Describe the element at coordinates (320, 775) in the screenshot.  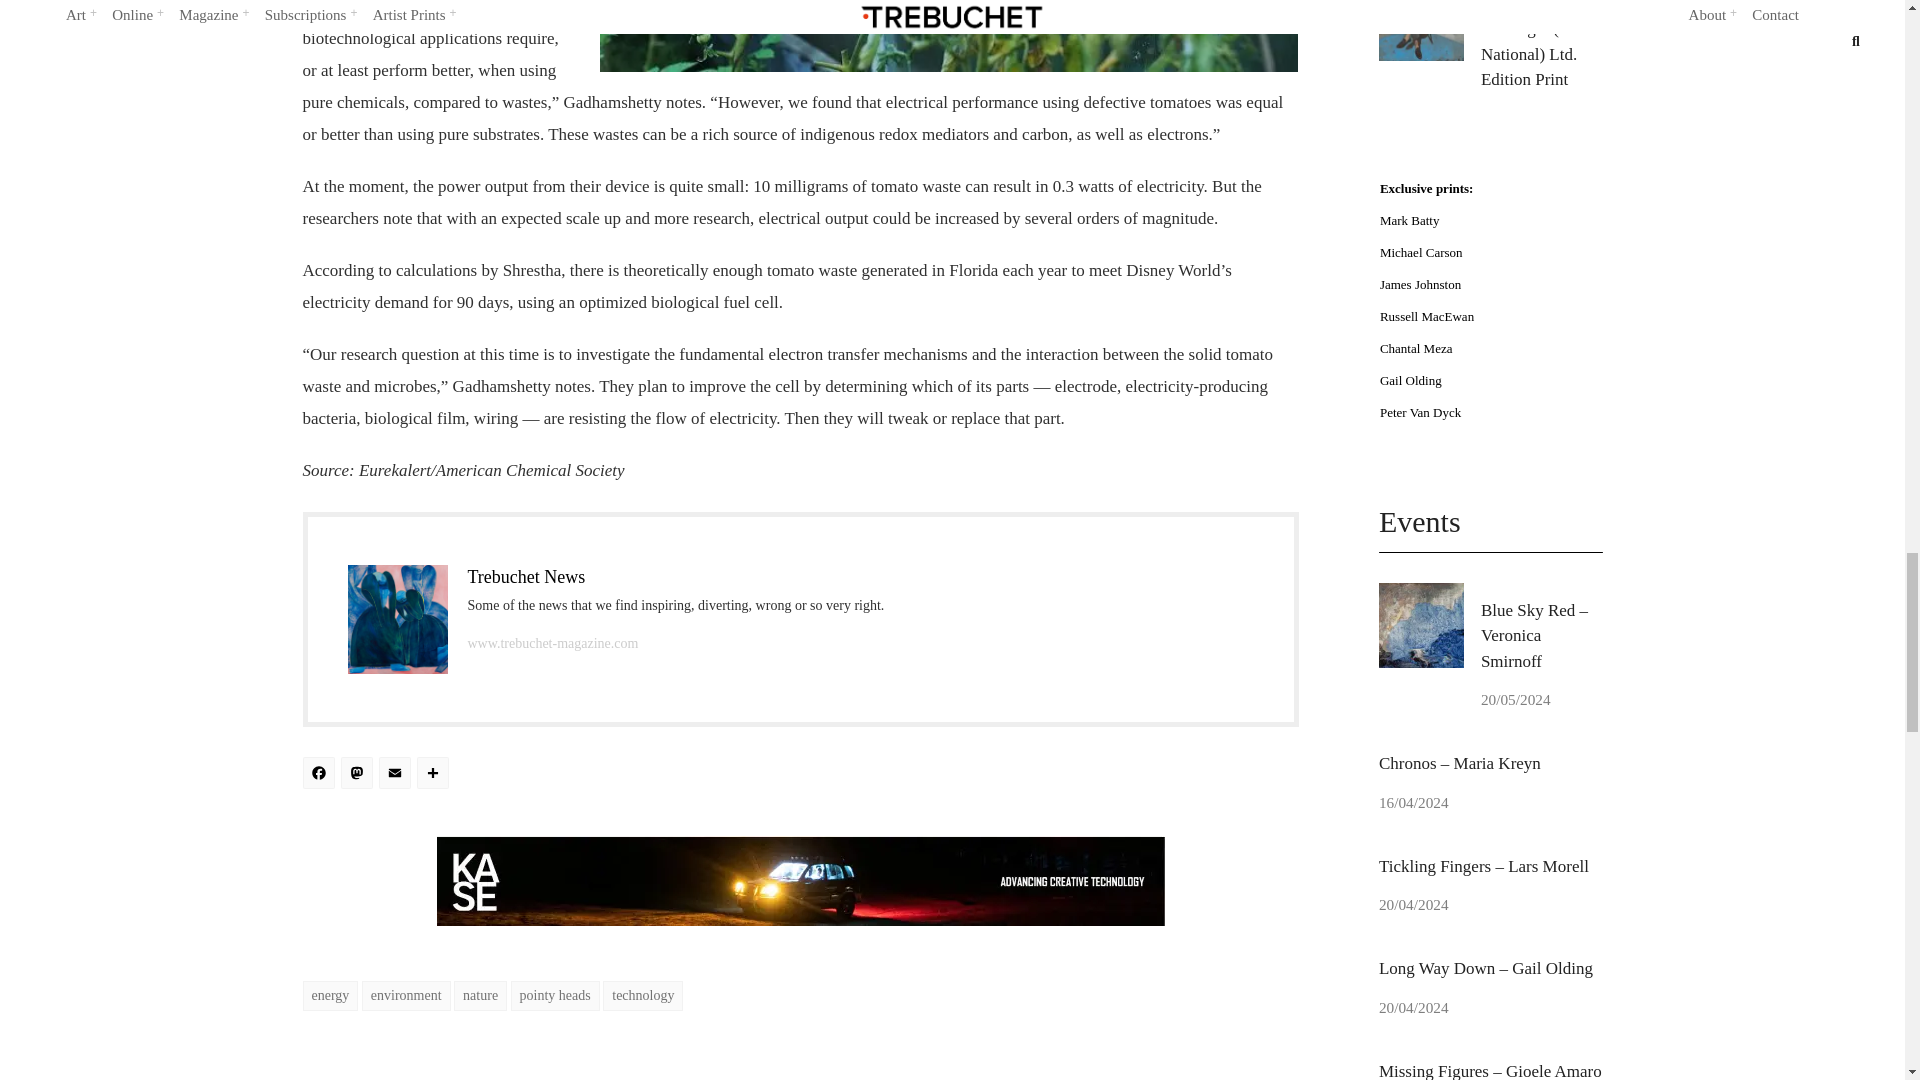
I see `Facebook` at that location.